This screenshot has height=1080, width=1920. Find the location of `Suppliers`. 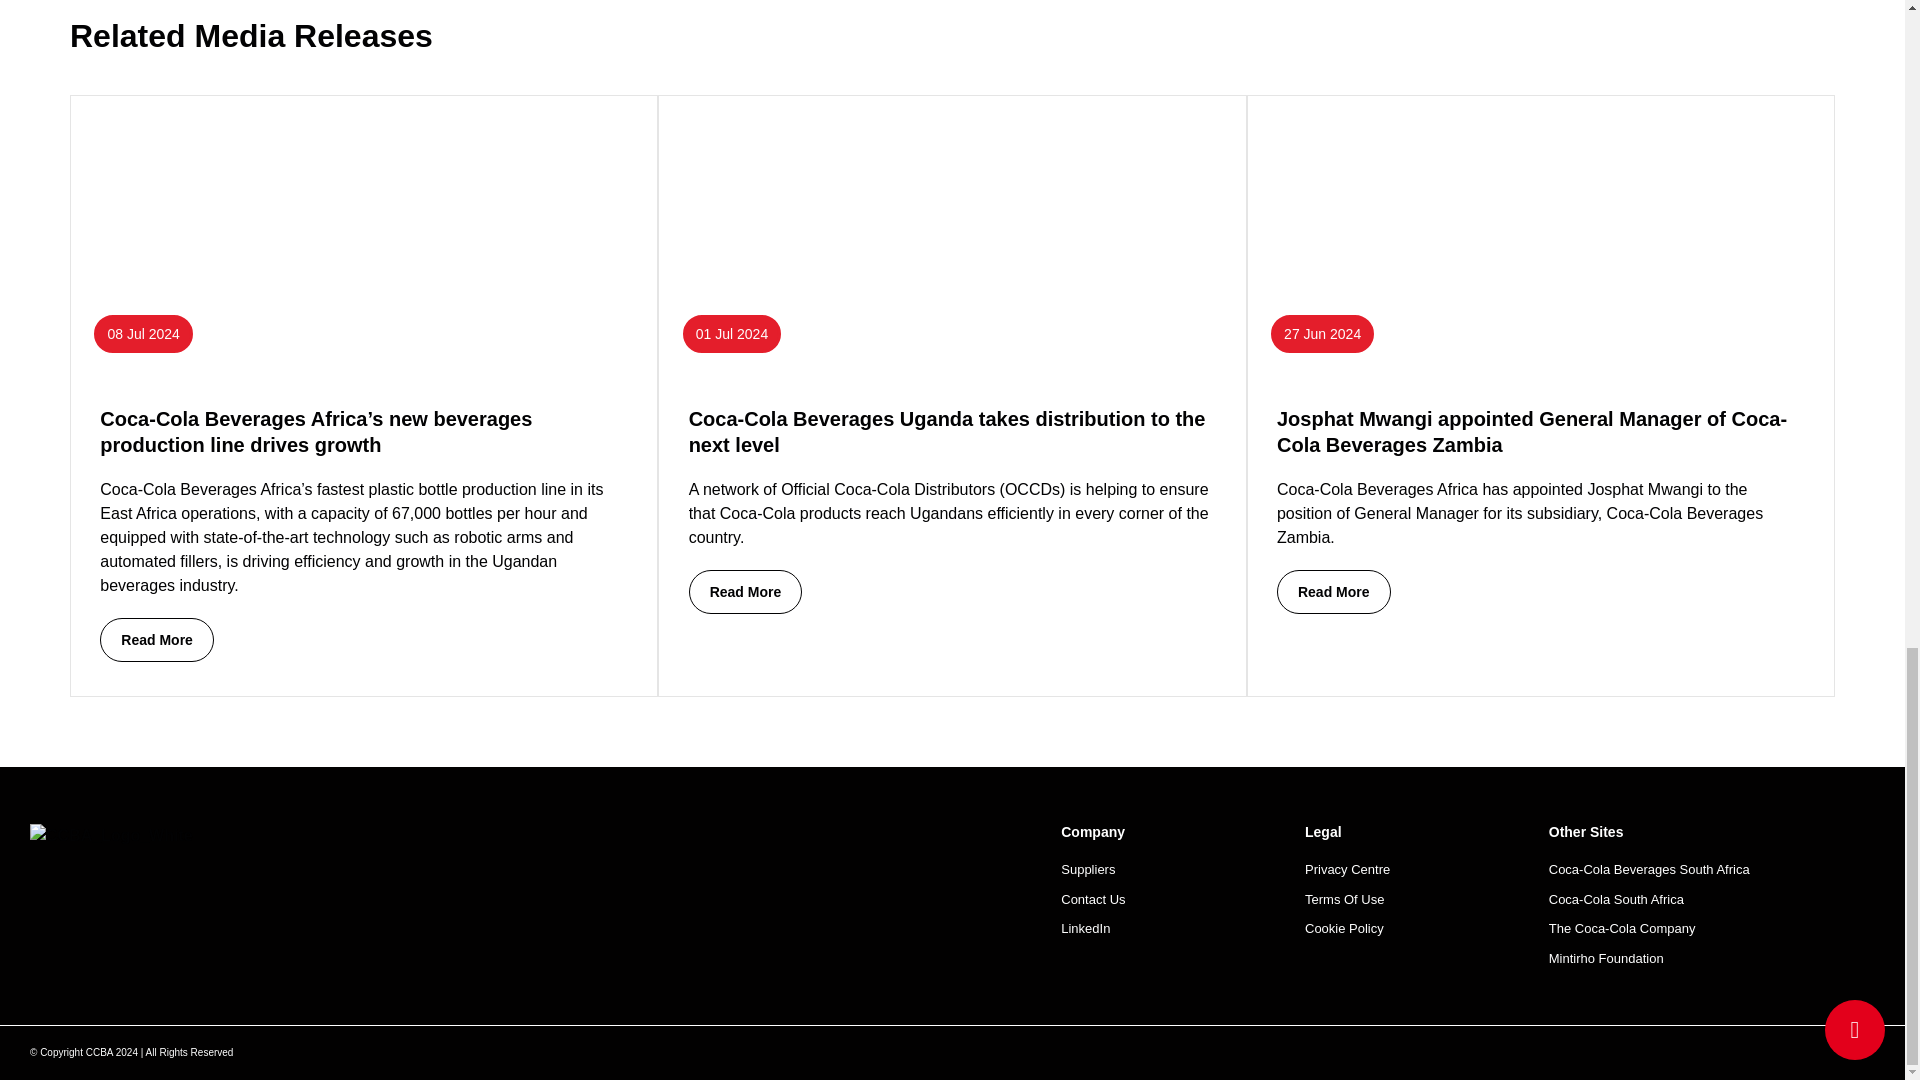

Suppliers is located at coordinates (1183, 870).